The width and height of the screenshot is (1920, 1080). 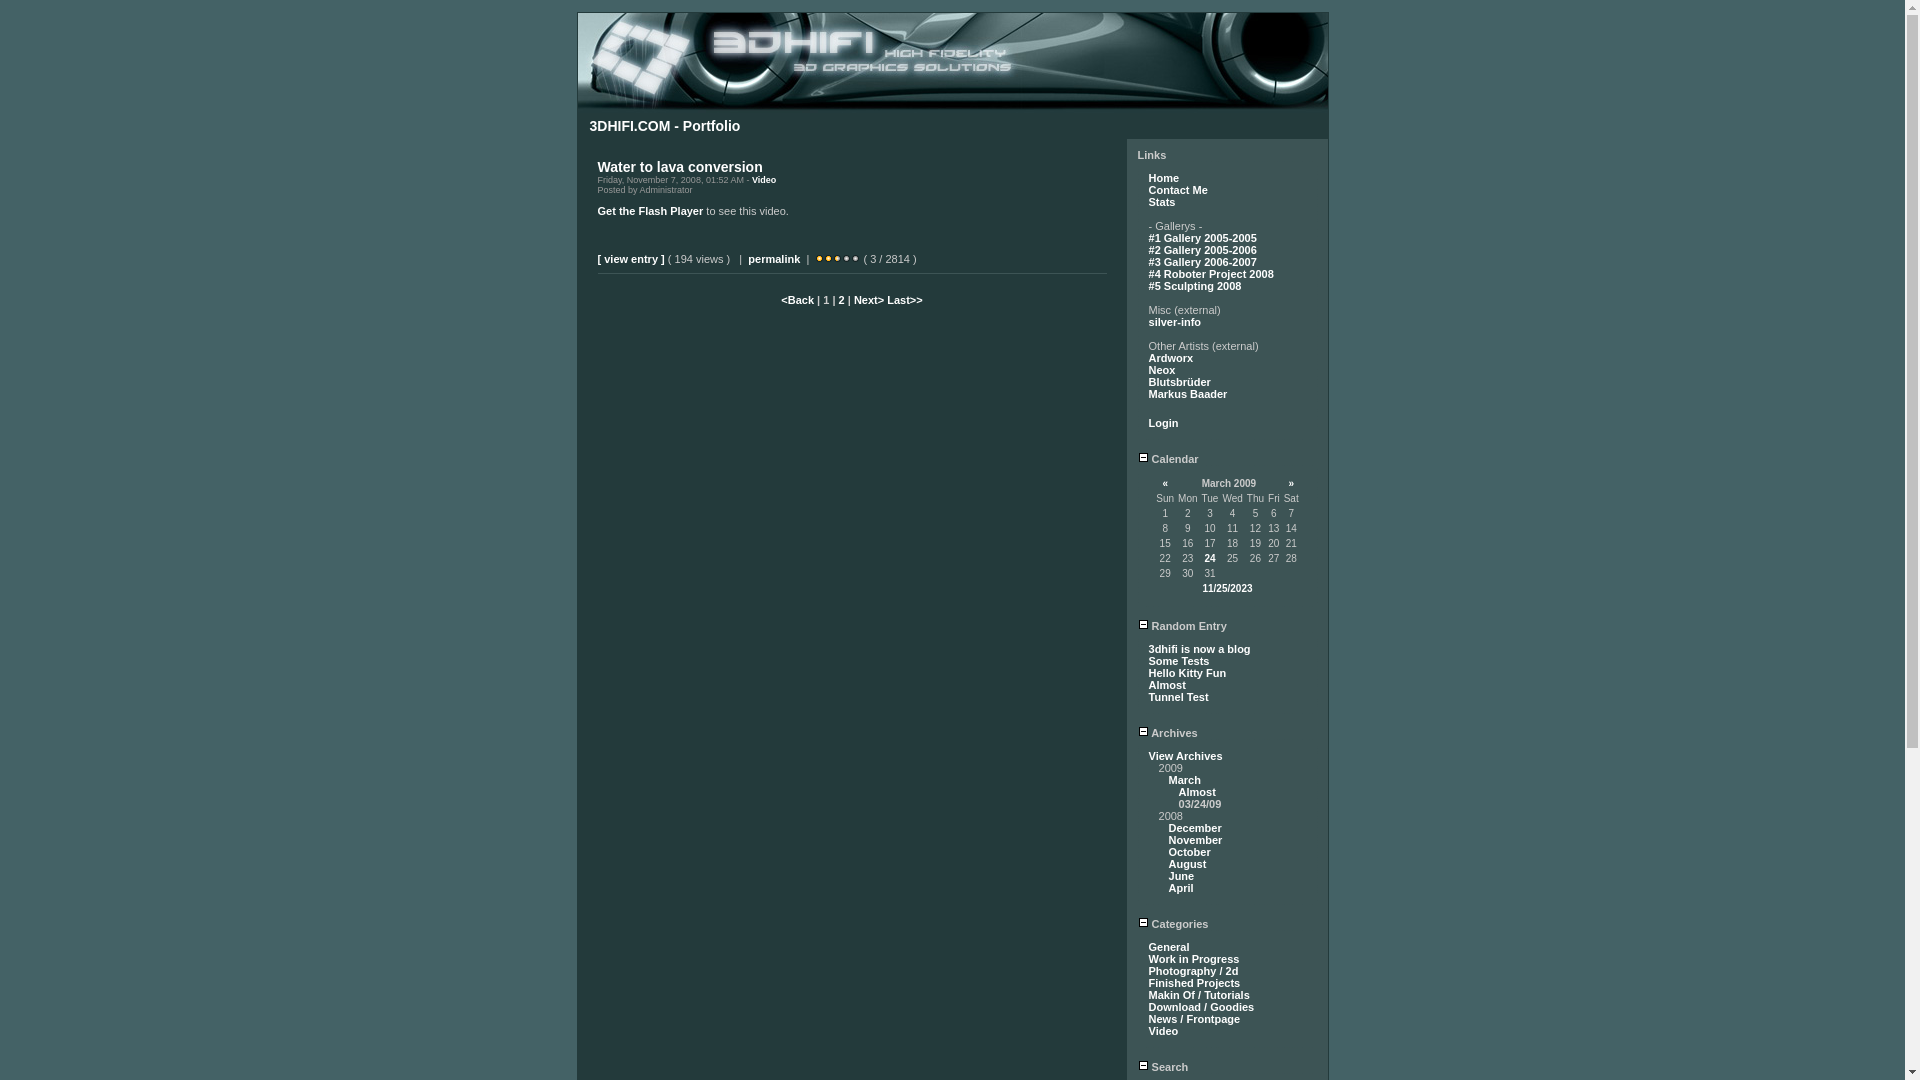 I want to click on Login, so click(x=1164, y=423).